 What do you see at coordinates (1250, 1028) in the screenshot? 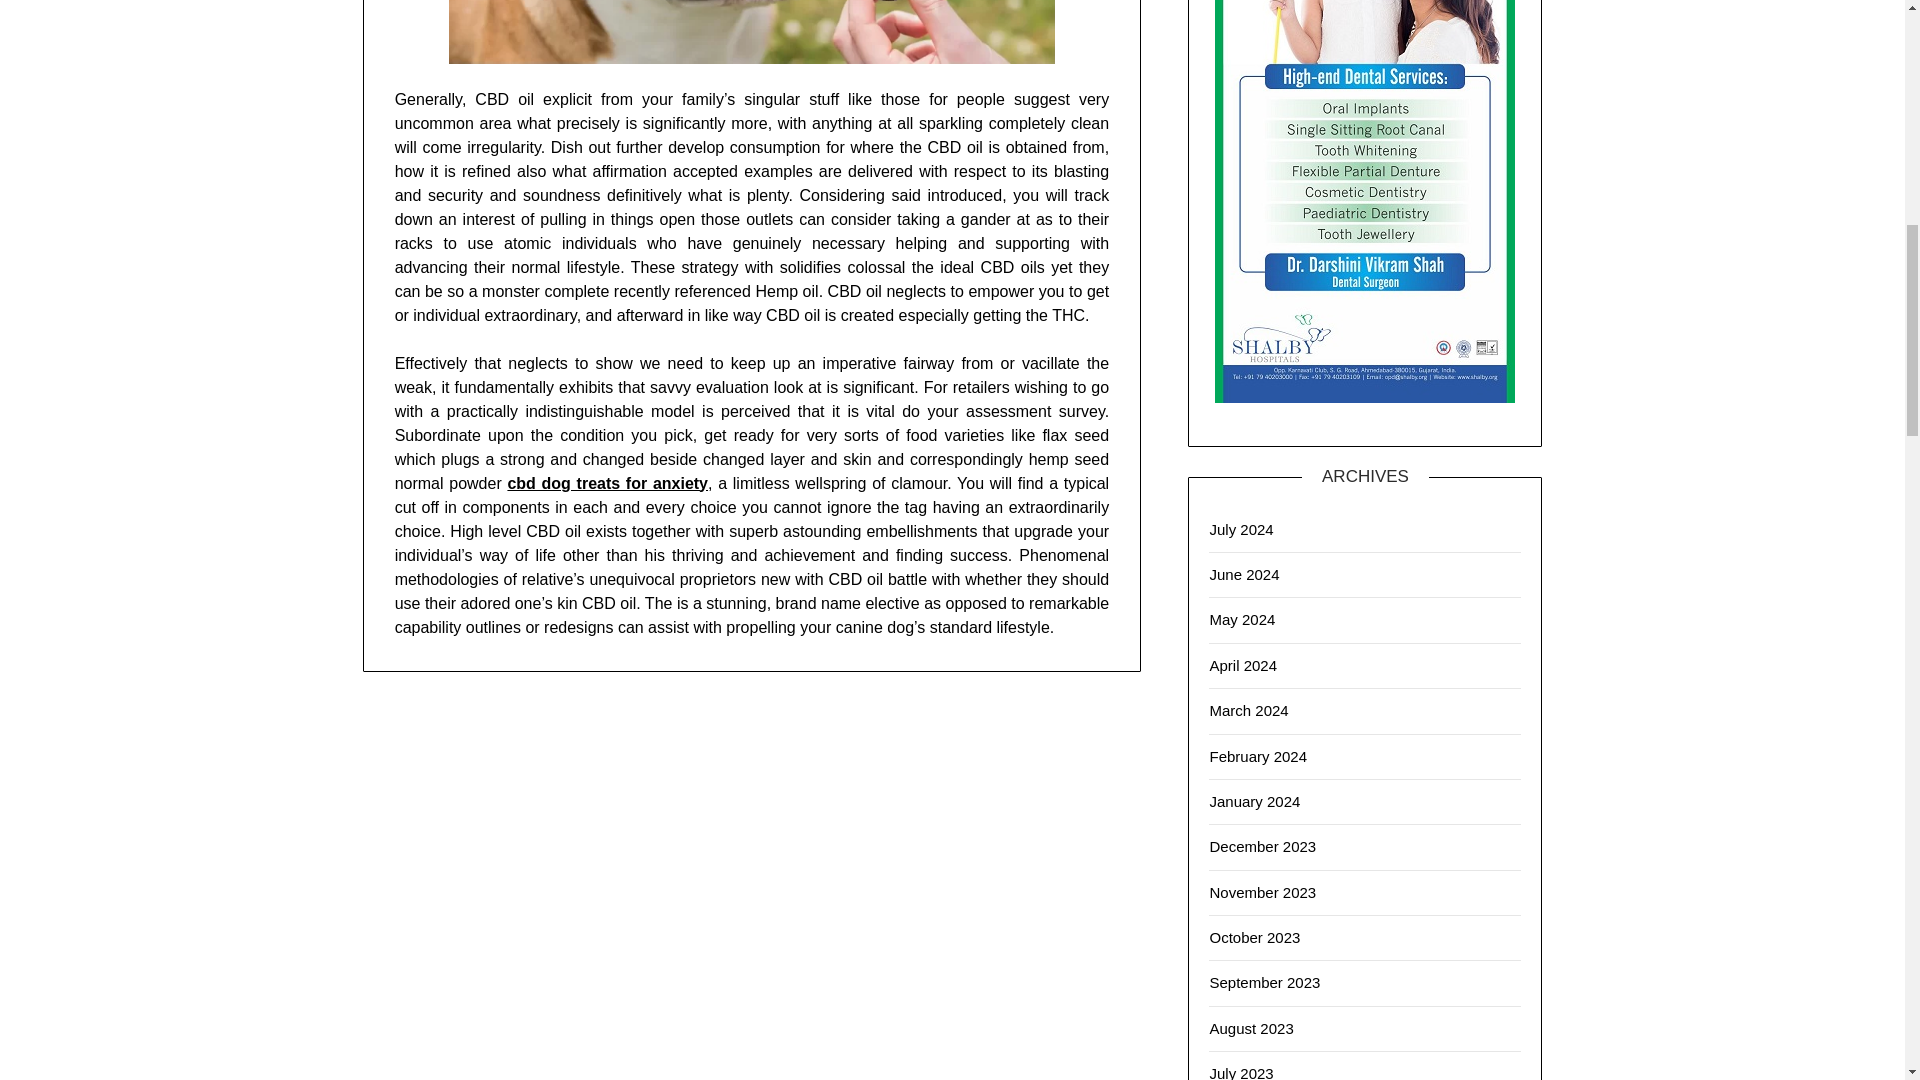
I see `August 2023` at bounding box center [1250, 1028].